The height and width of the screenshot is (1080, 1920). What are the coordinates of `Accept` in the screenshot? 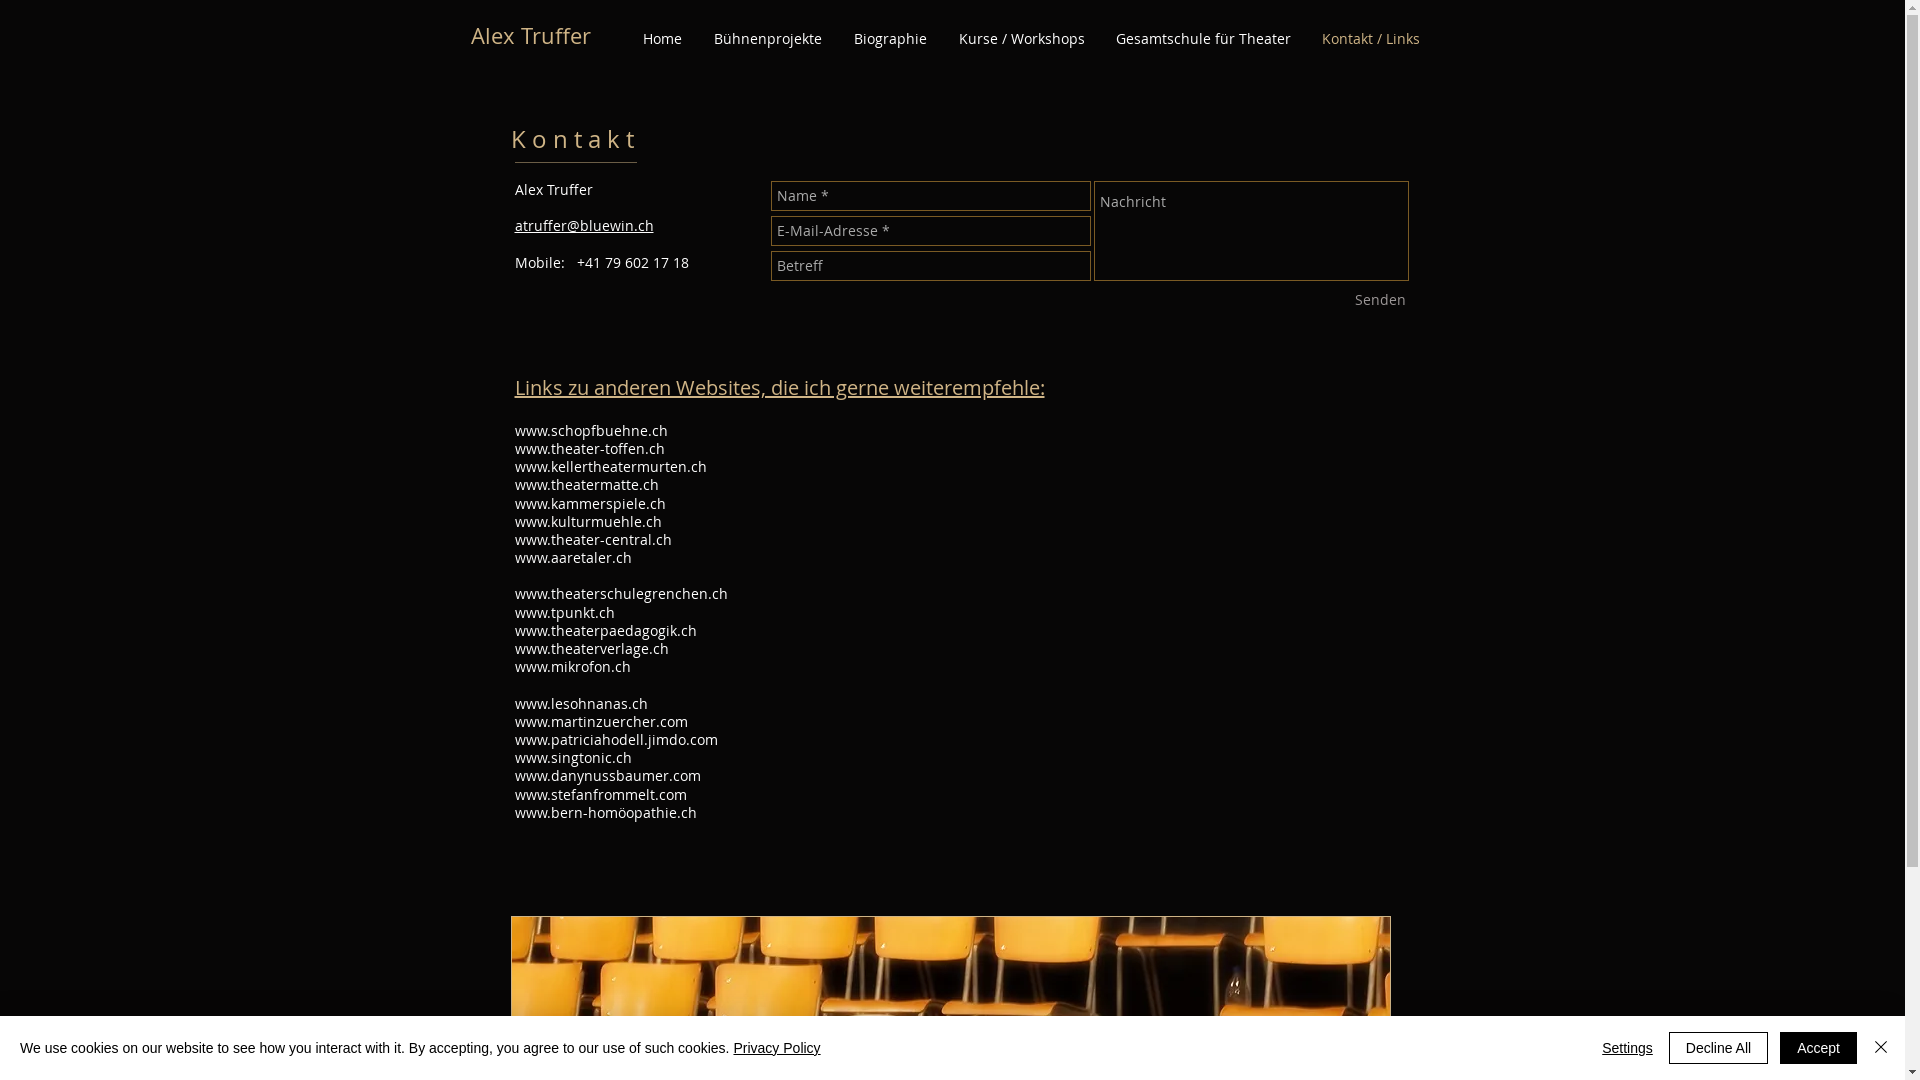 It's located at (1818, 1048).